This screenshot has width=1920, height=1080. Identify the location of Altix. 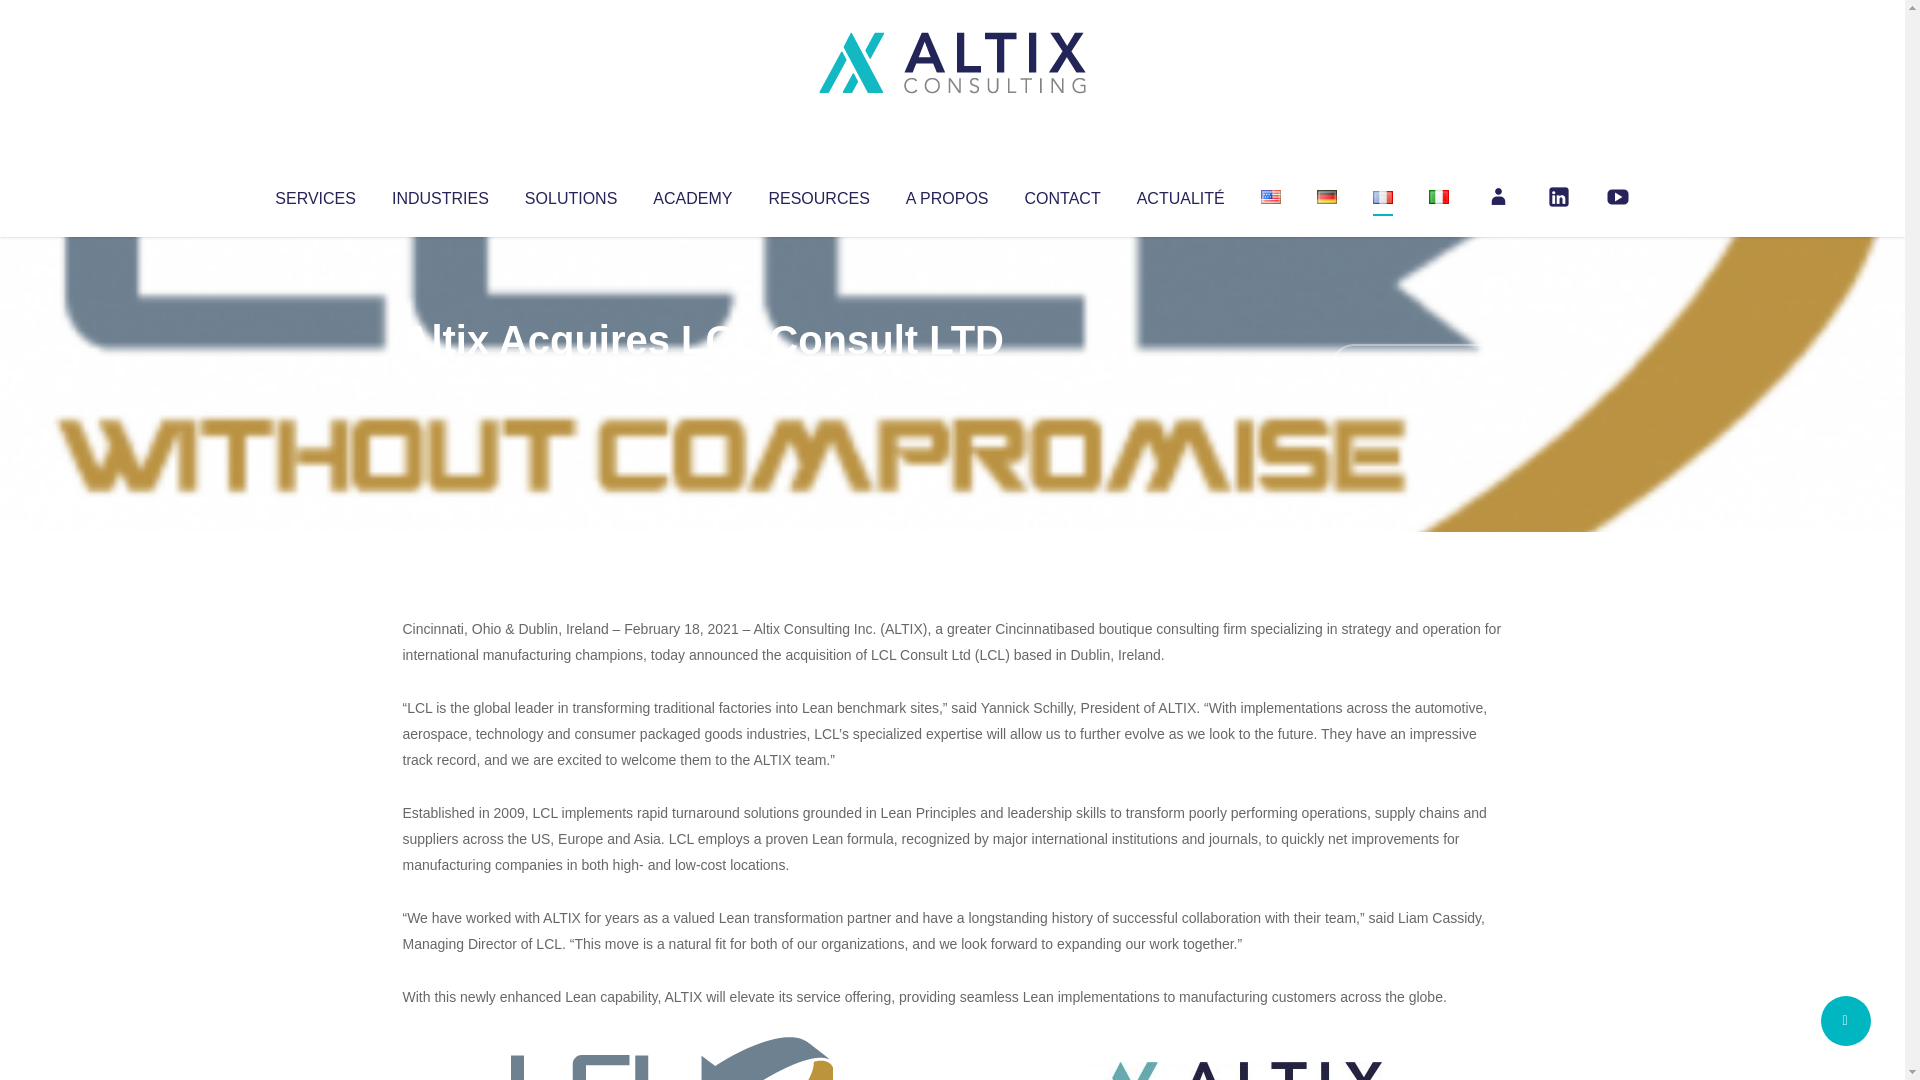
(440, 380).